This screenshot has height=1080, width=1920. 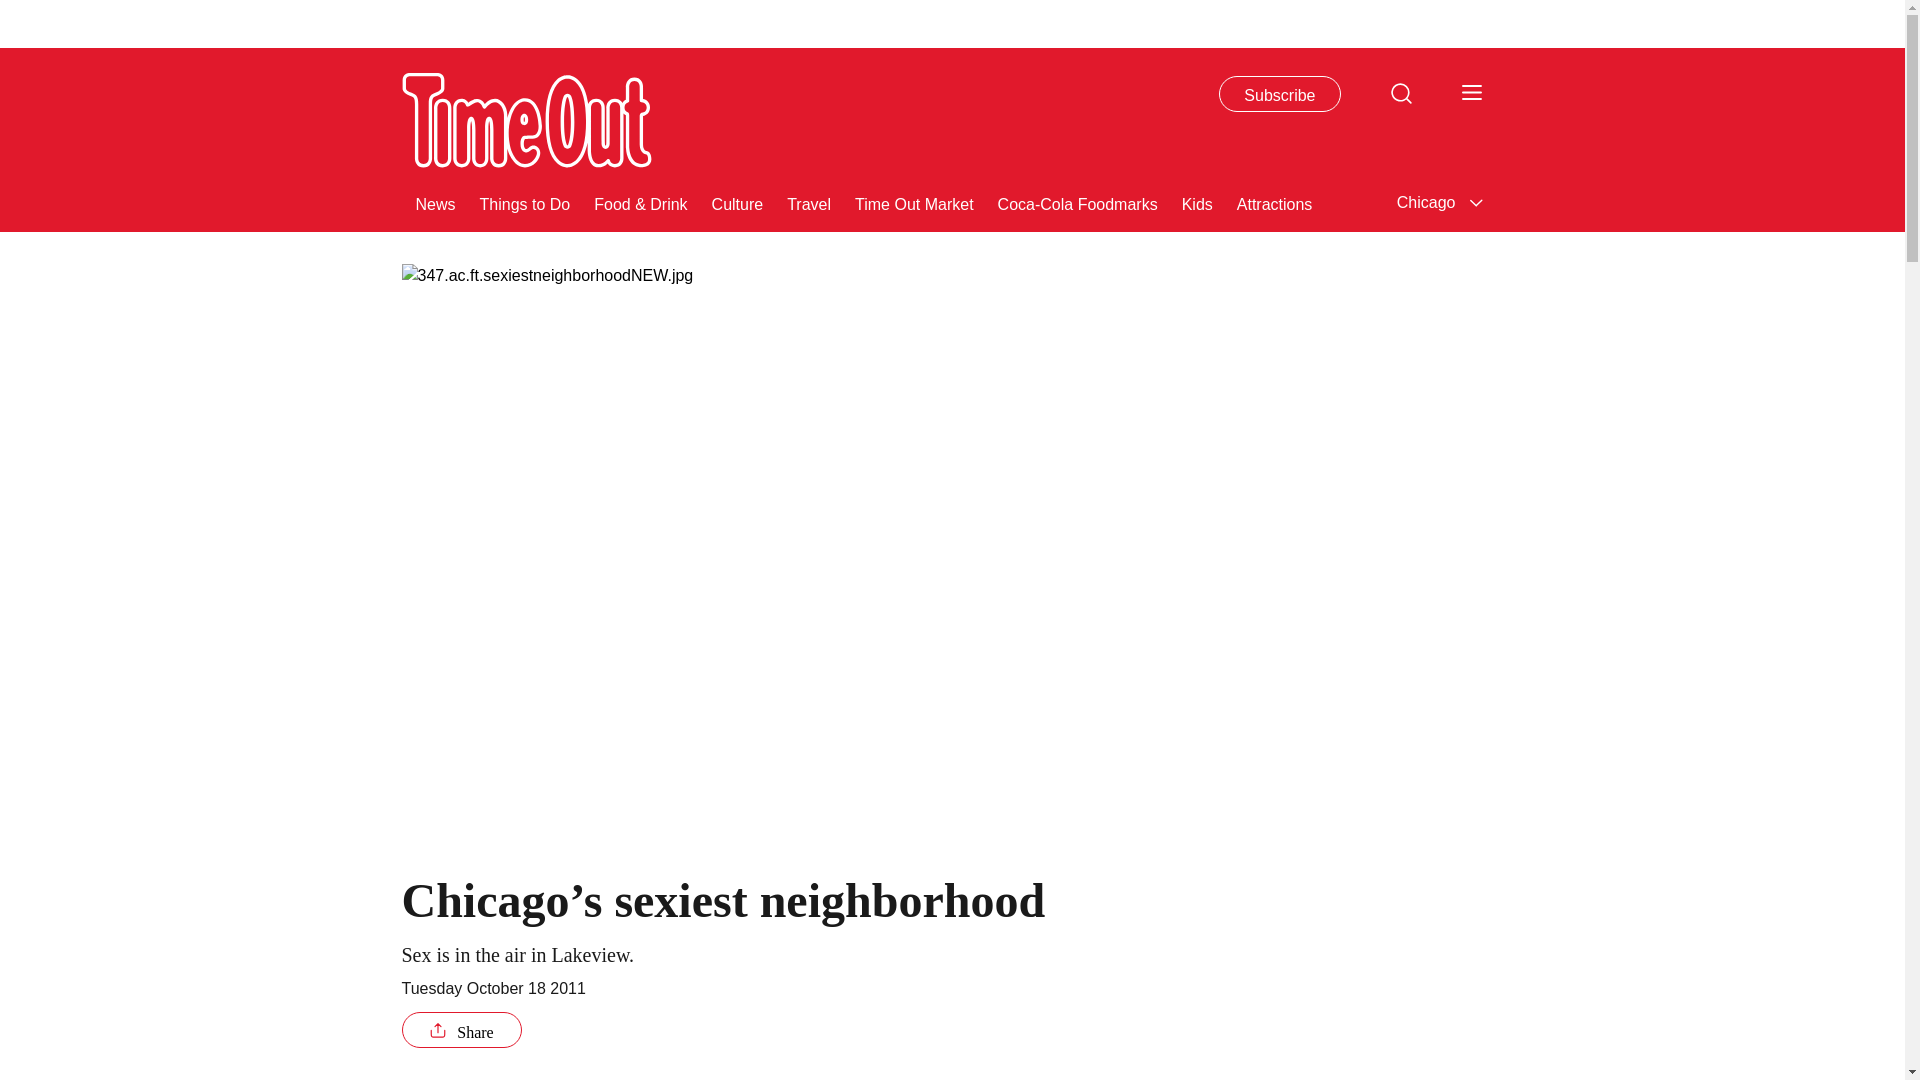 I want to click on Things to Do, so click(x=525, y=202).